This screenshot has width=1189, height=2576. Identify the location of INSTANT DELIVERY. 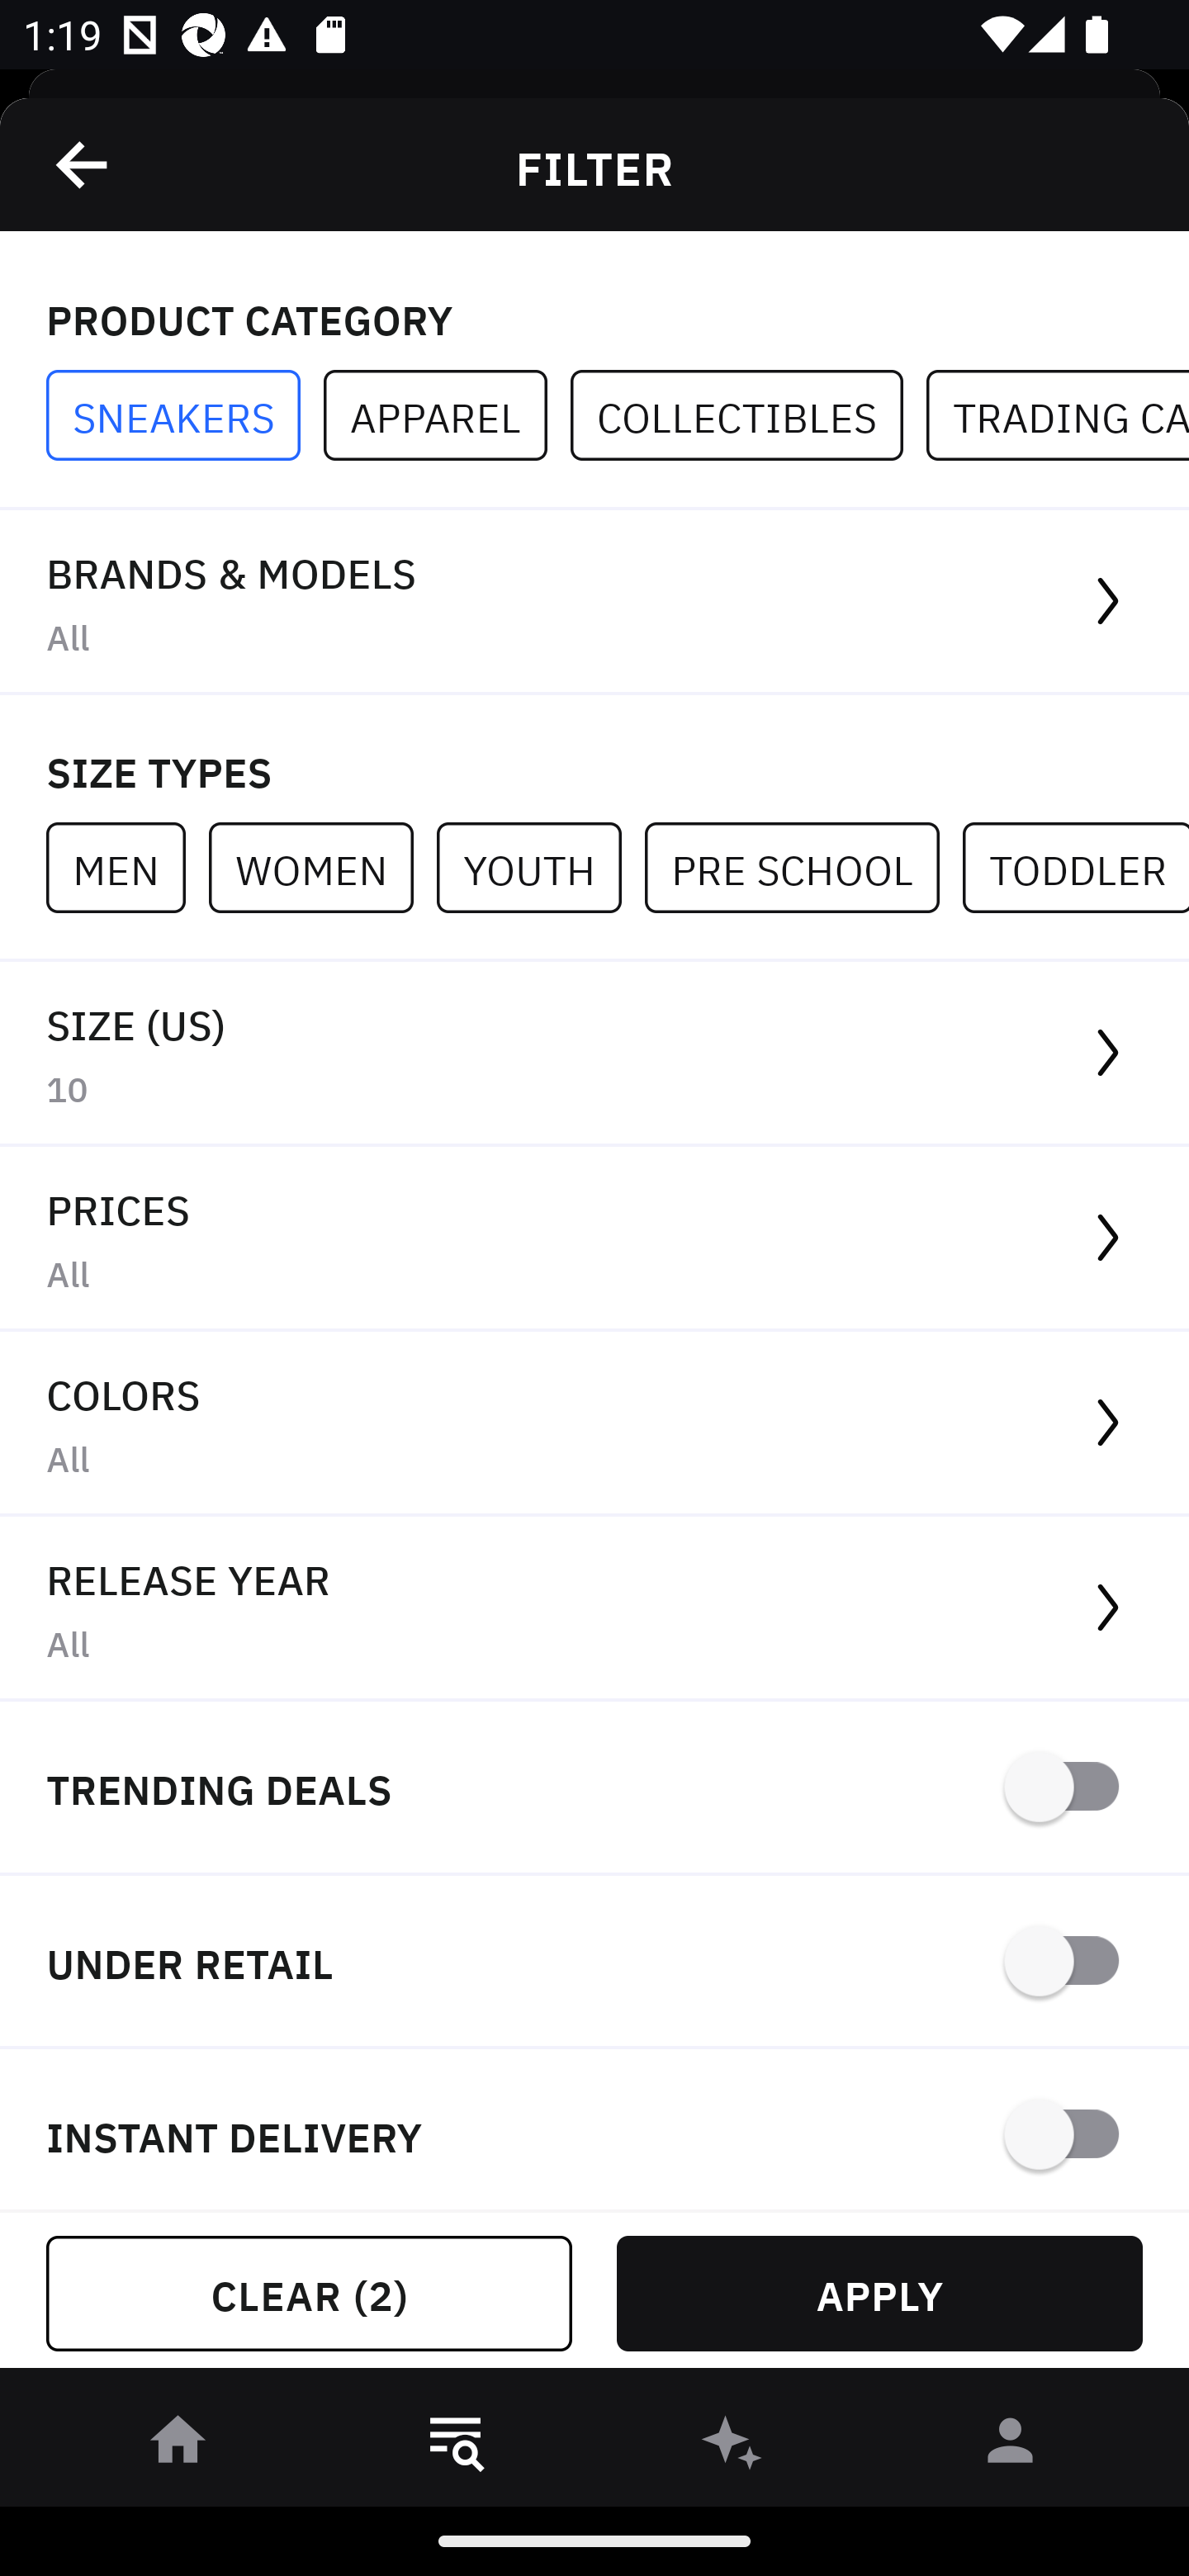
(594, 2130).